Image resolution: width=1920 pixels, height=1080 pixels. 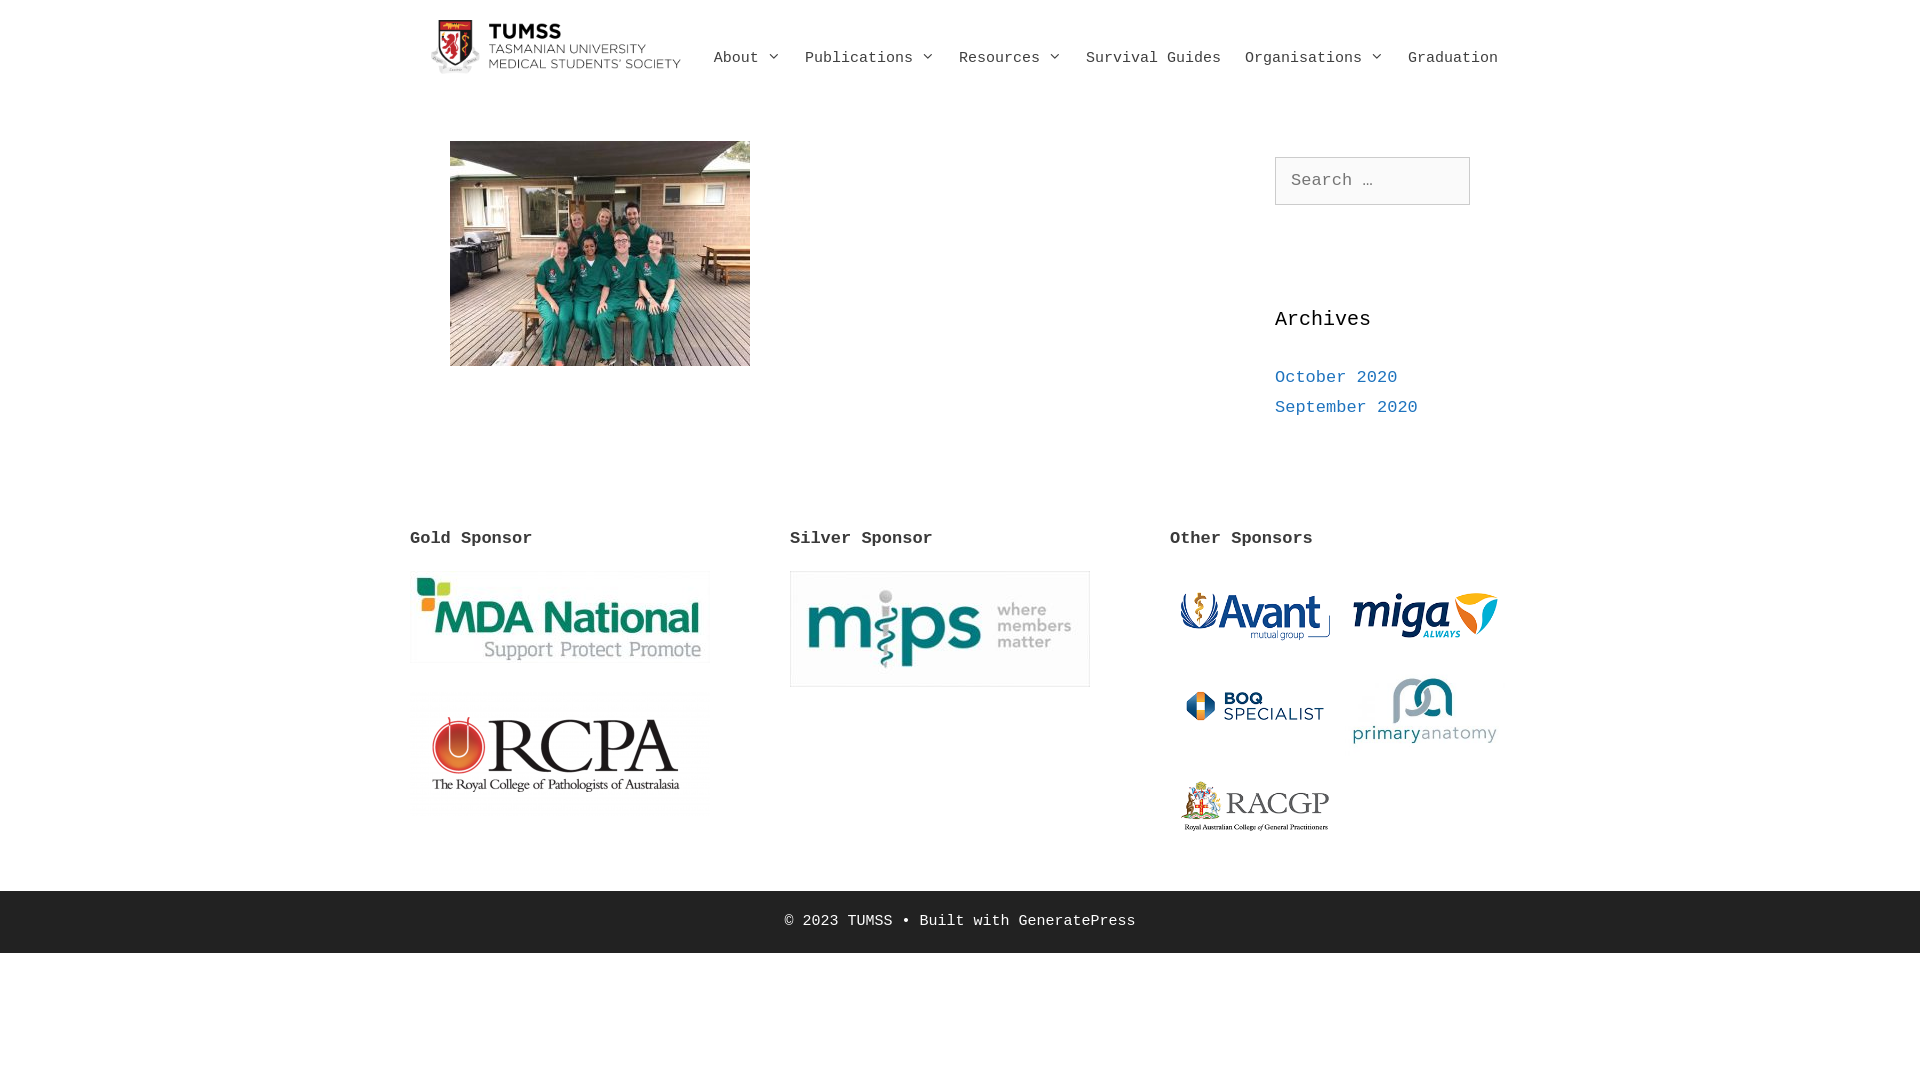 I want to click on GeneratePress, so click(x=1078, y=922).